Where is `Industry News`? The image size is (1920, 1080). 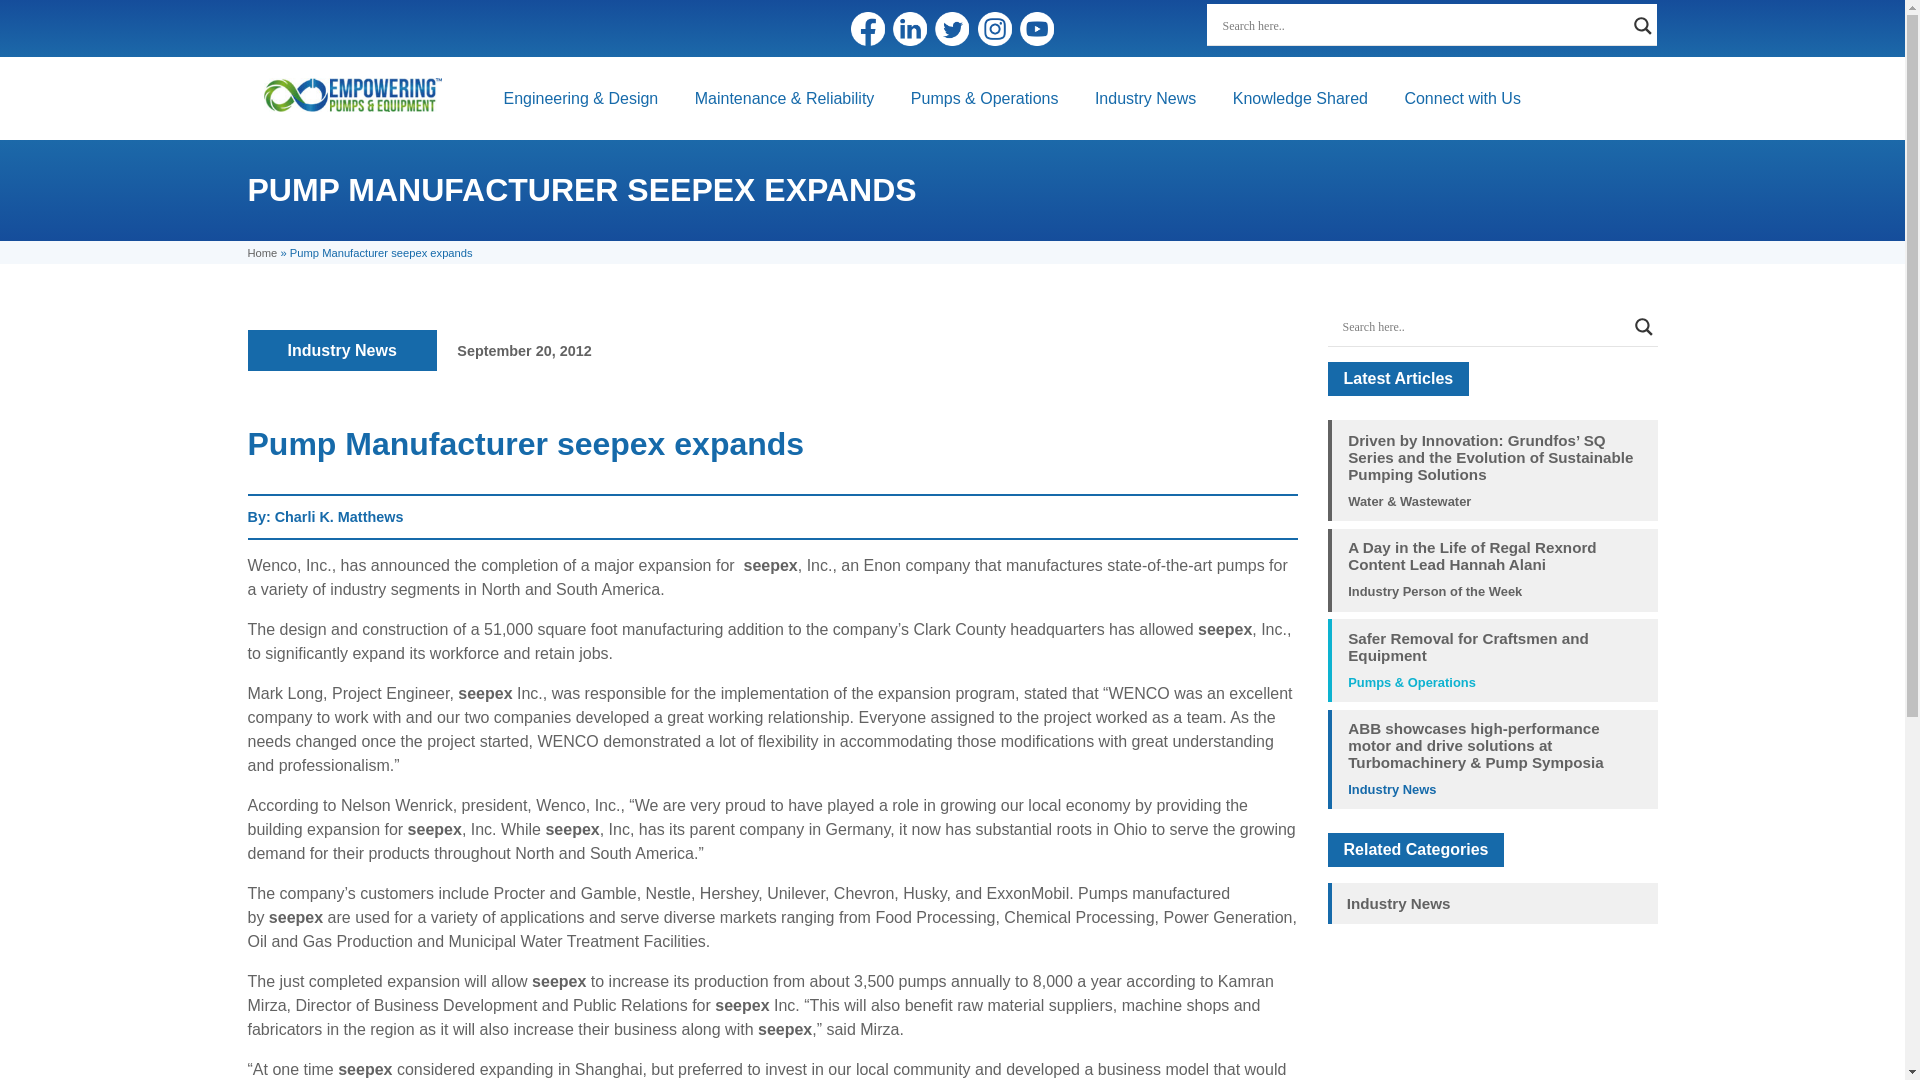 Industry News is located at coordinates (1145, 97).